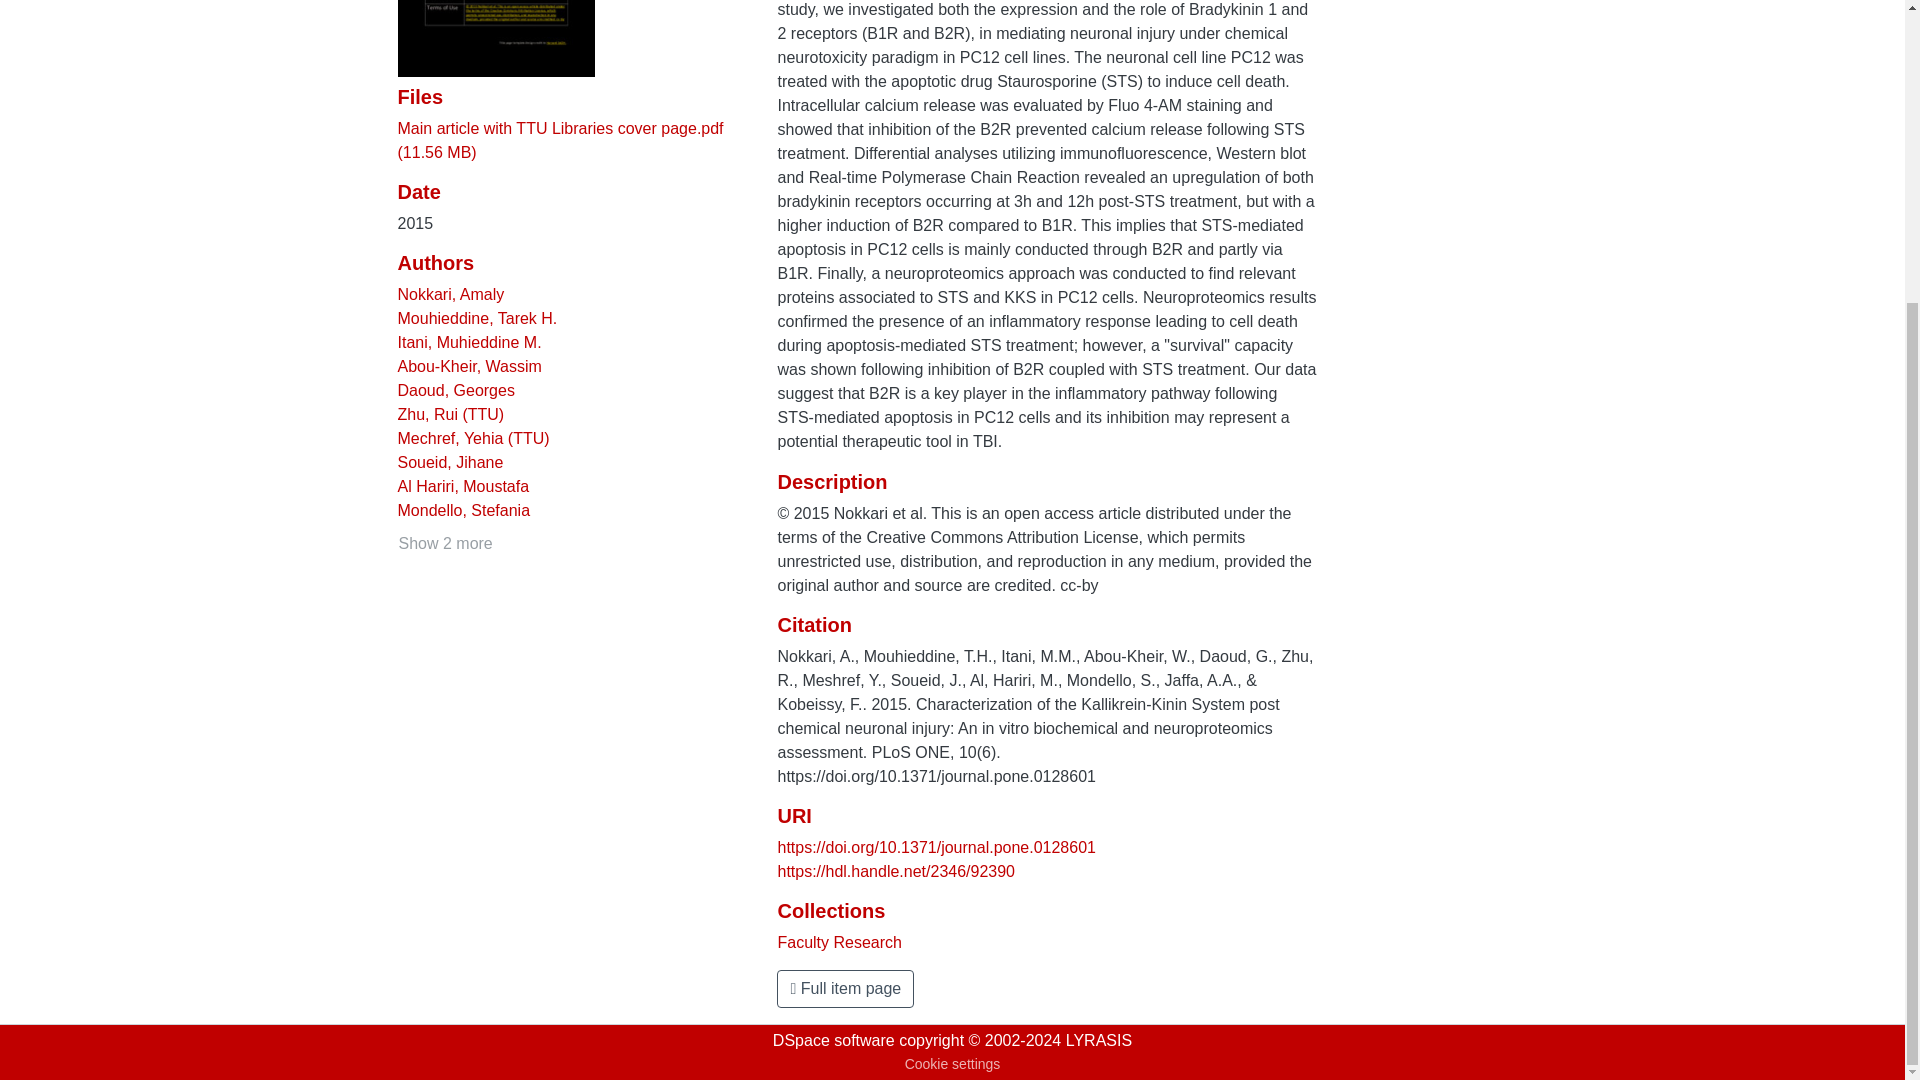 The image size is (1920, 1080). I want to click on DSpace software, so click(834, 1040).